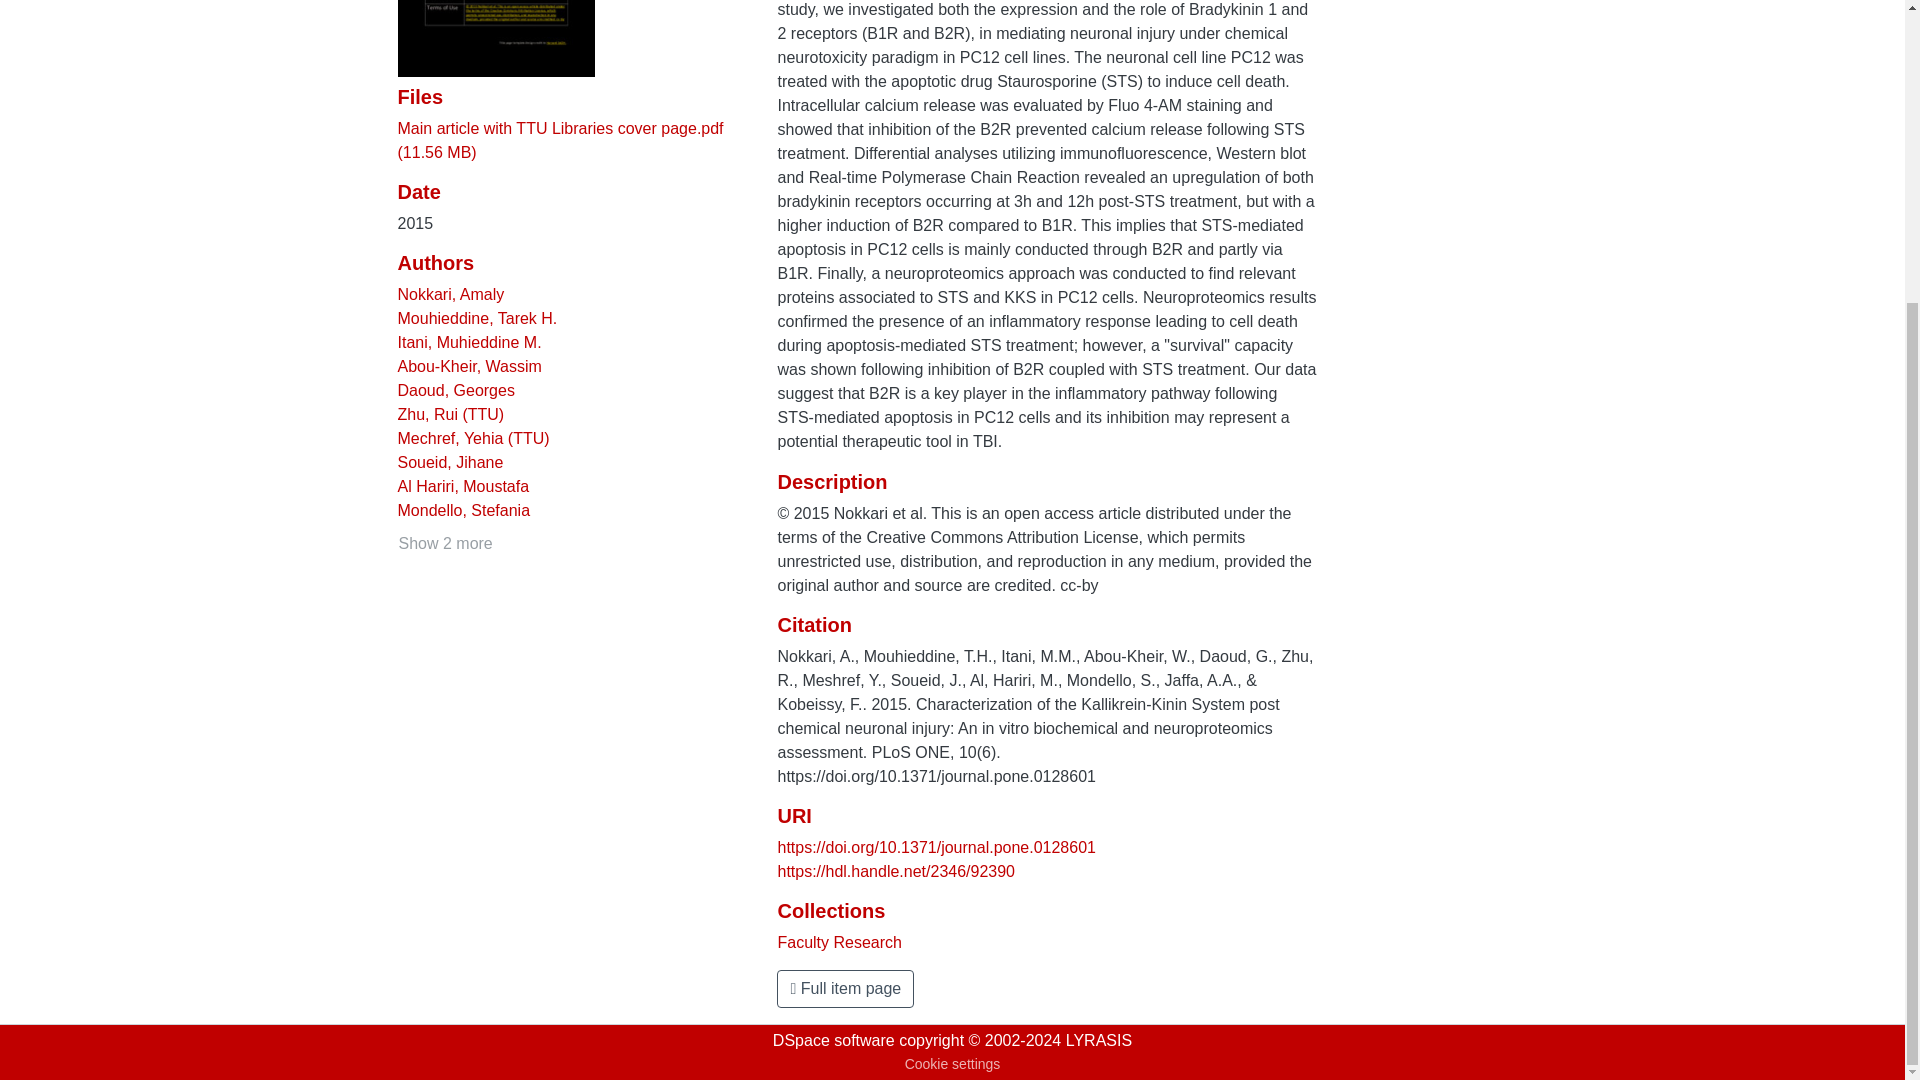 The image size is (1920, 1080). I want to click on DSpace software, so click(834, 1040).